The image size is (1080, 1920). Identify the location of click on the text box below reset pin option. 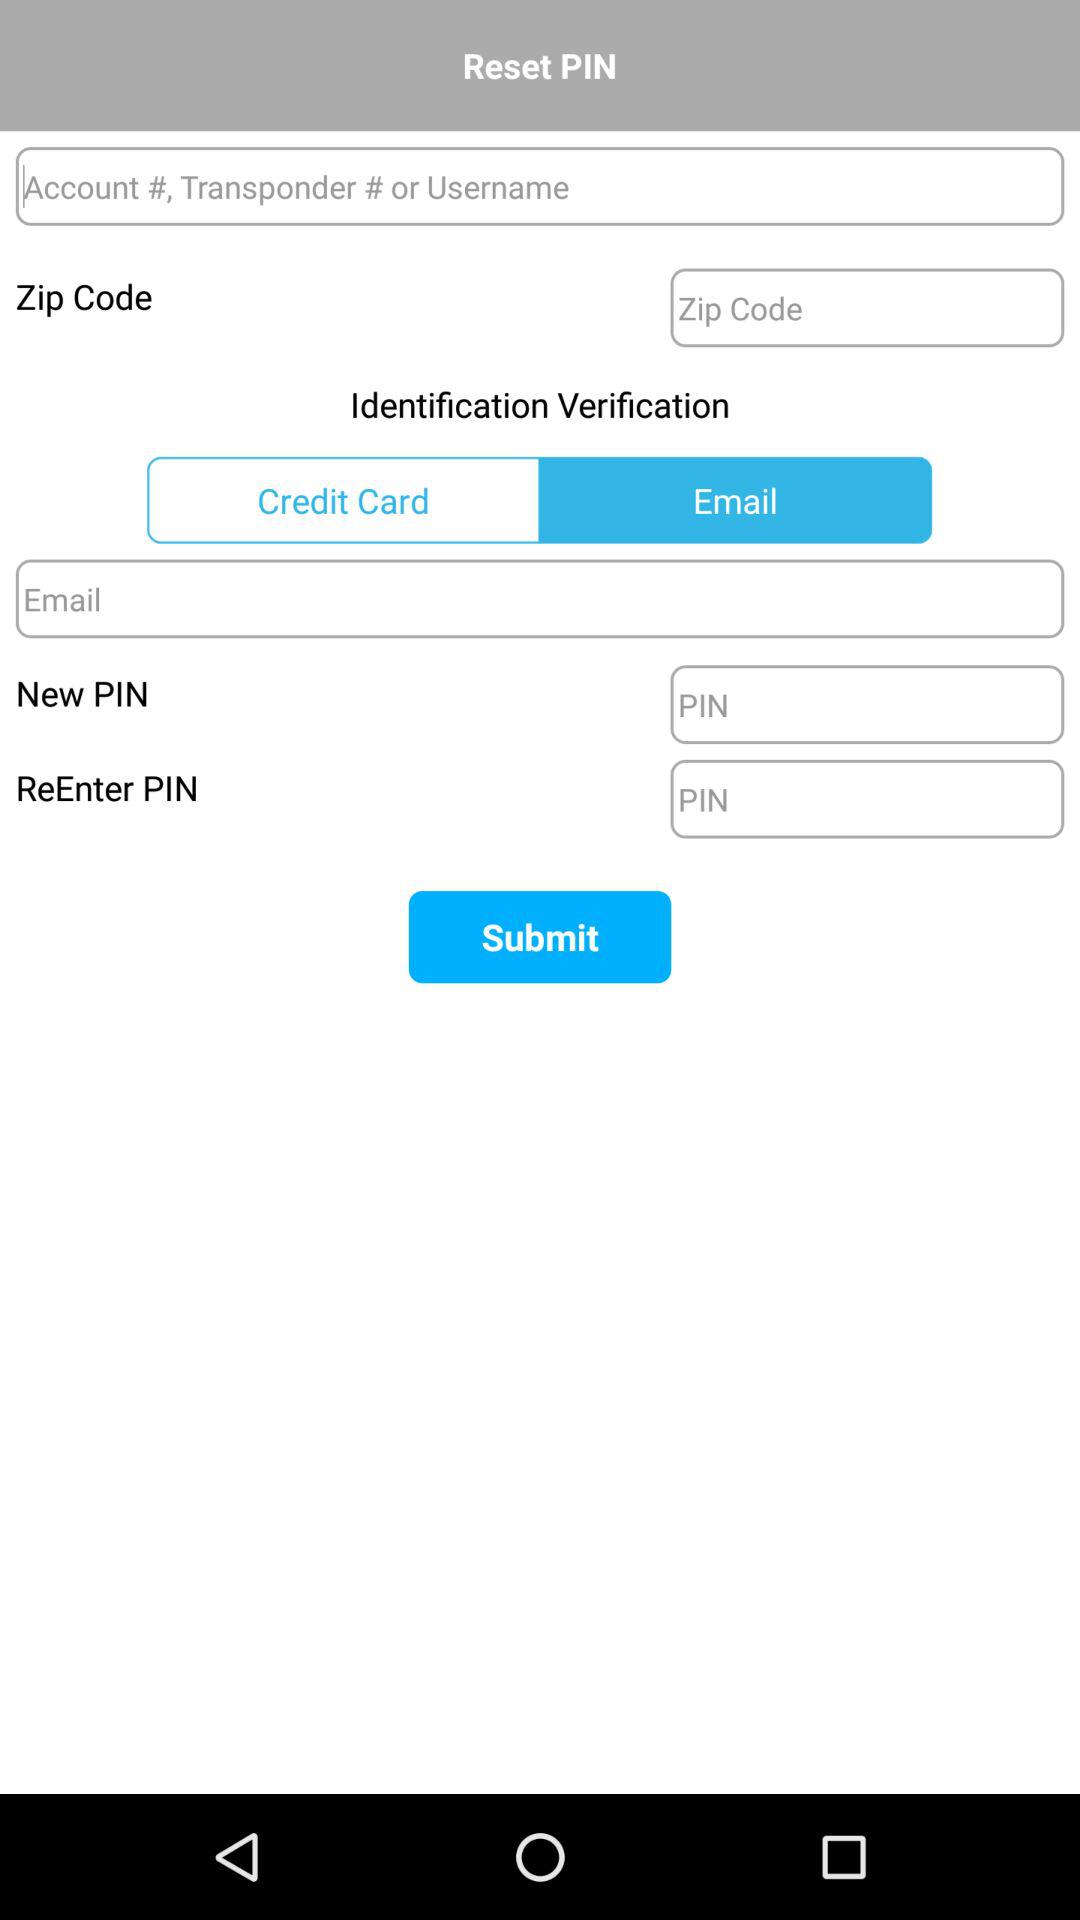
(540, 186).